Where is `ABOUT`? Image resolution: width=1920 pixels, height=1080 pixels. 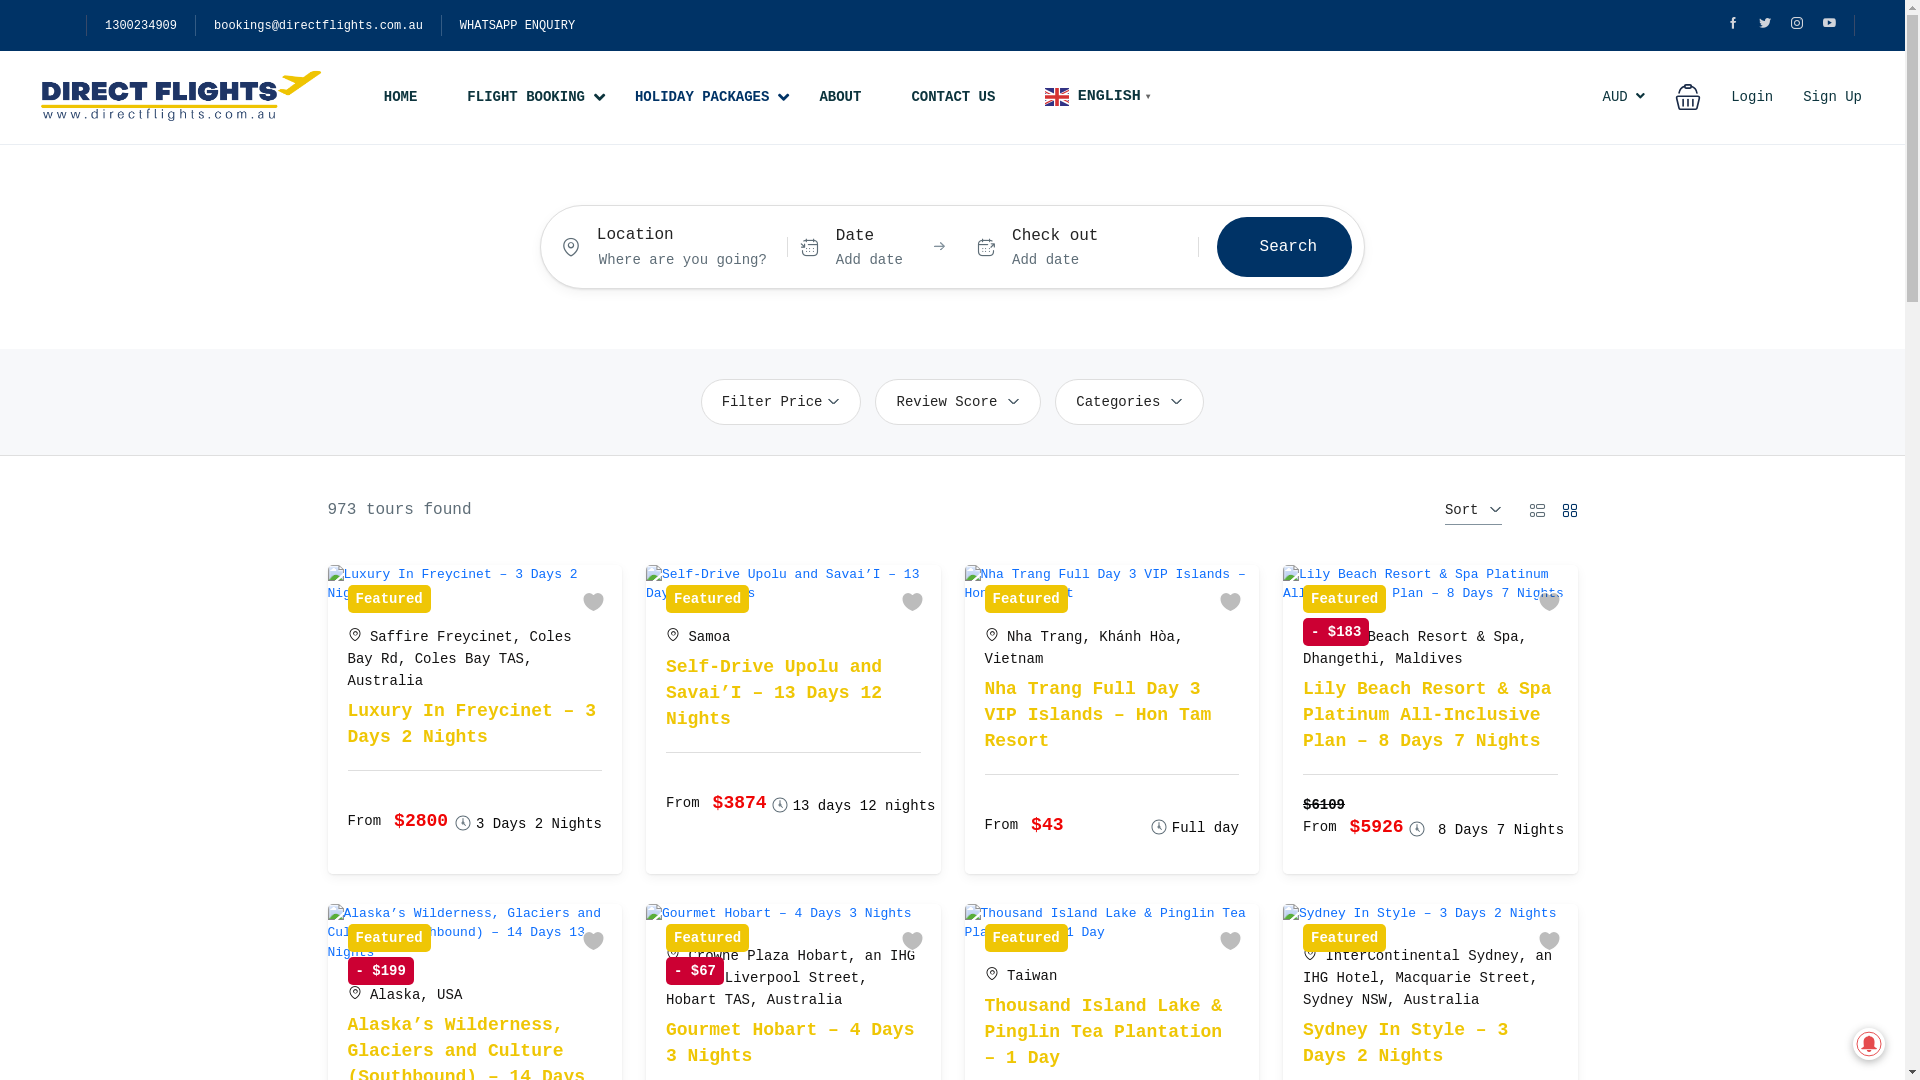
ABOUT is located at coordinates (840, 98).